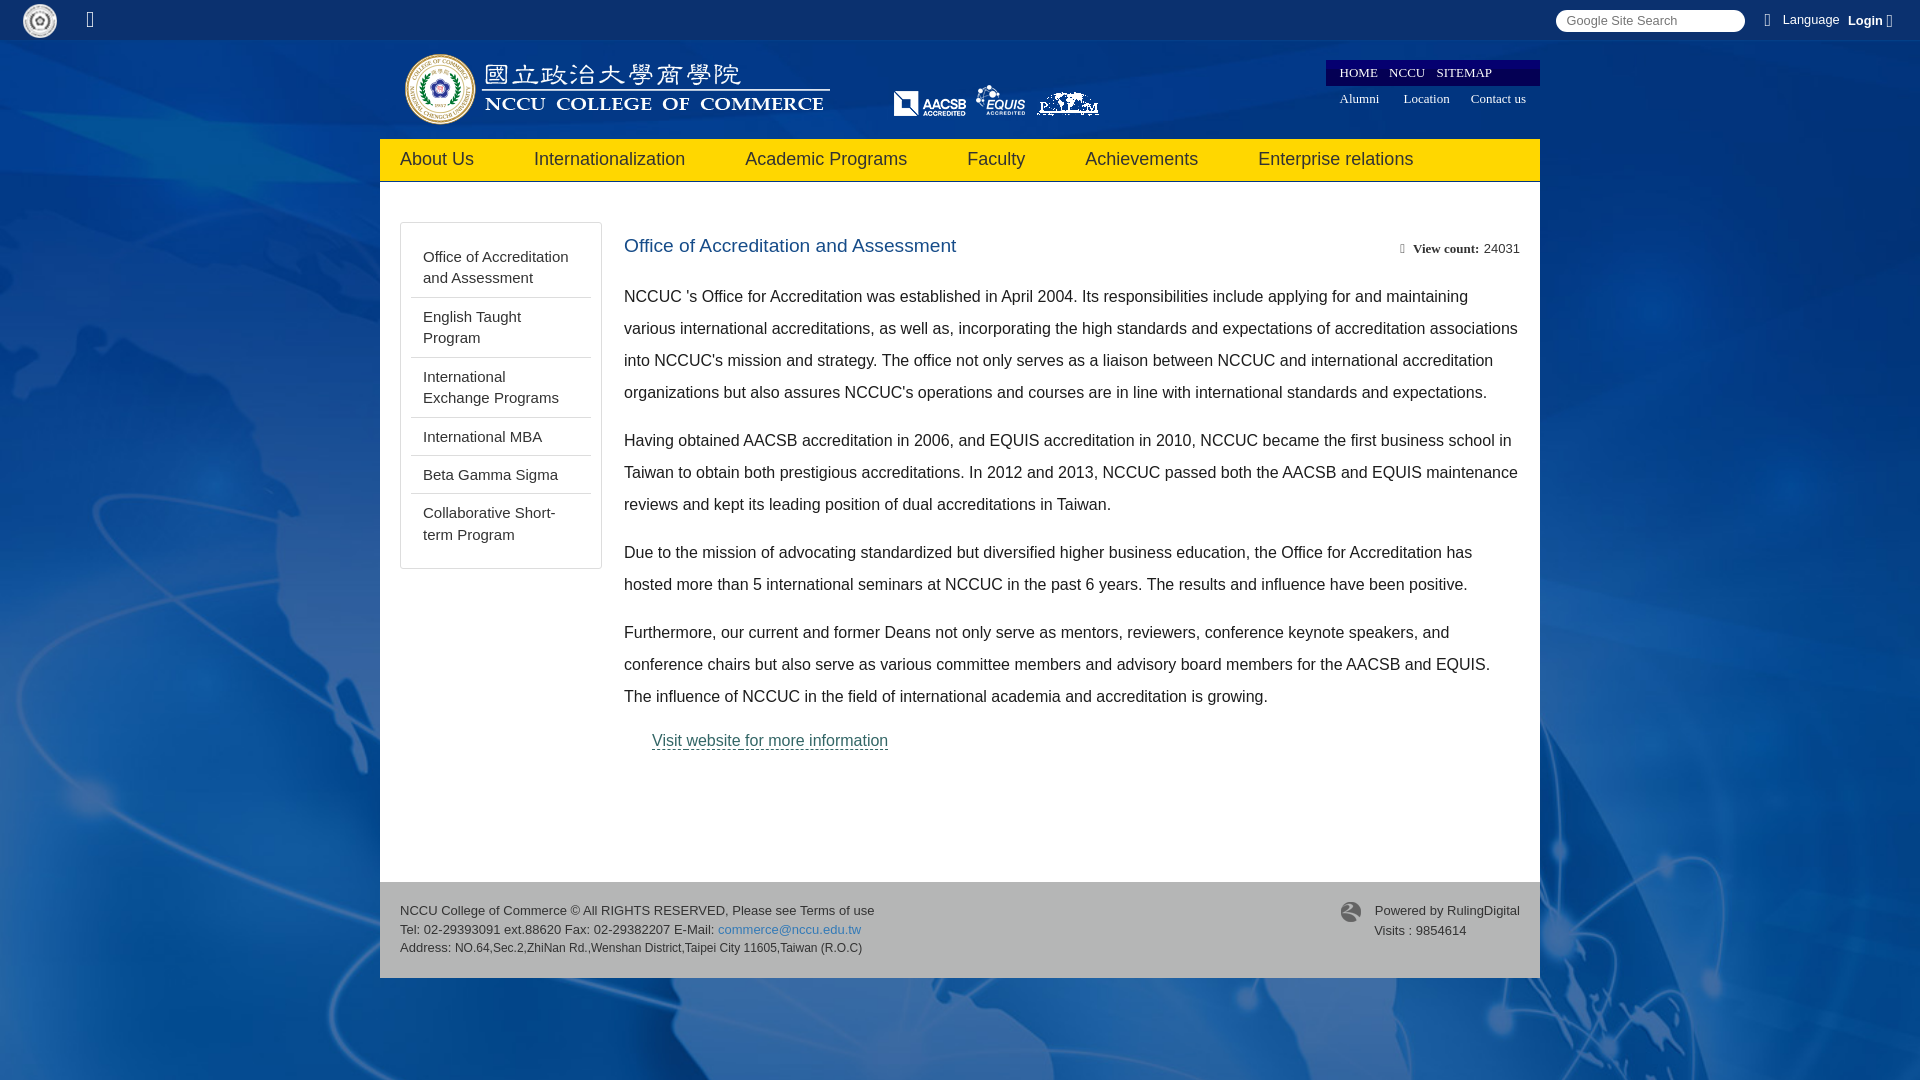  Describe the element at coordinates (1498, 98) in the screenshot. I see `Contact us` at that location.